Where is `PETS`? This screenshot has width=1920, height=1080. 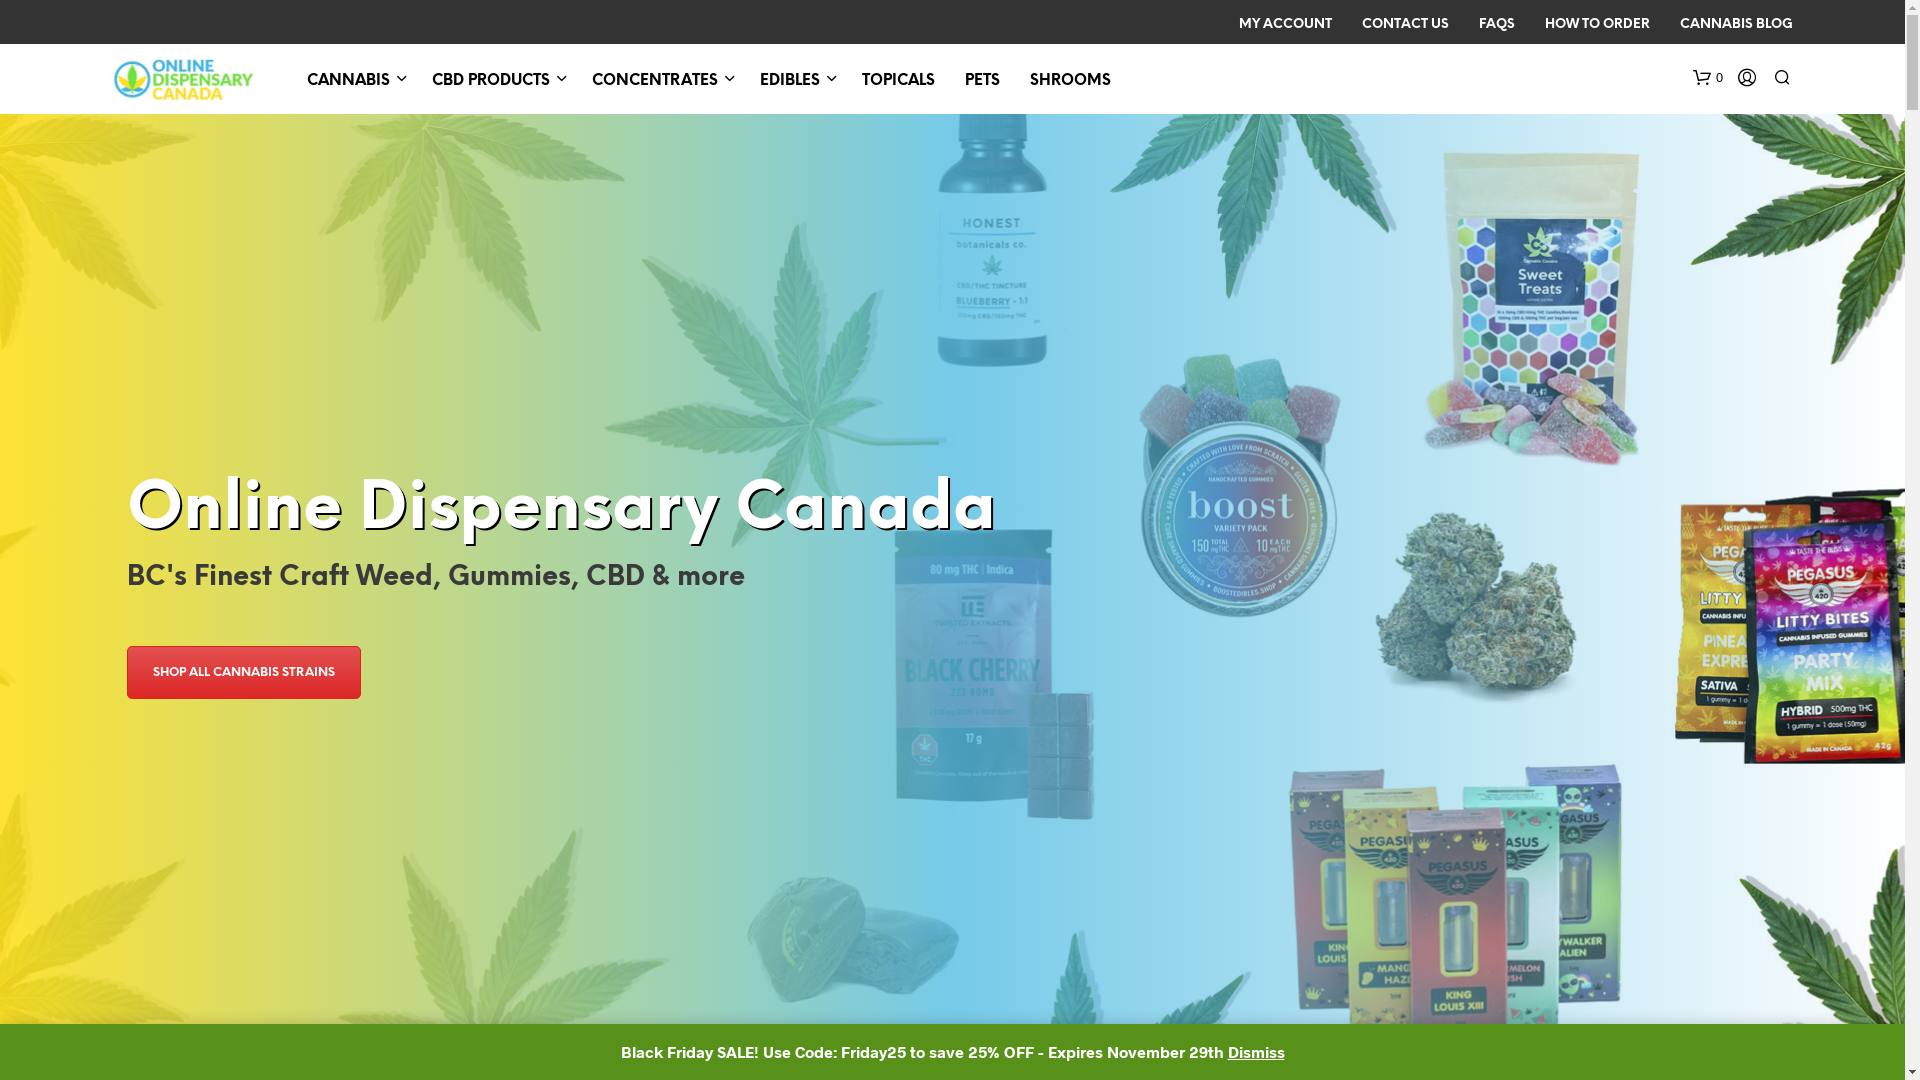
PETS is located at coordinates (982, 82).